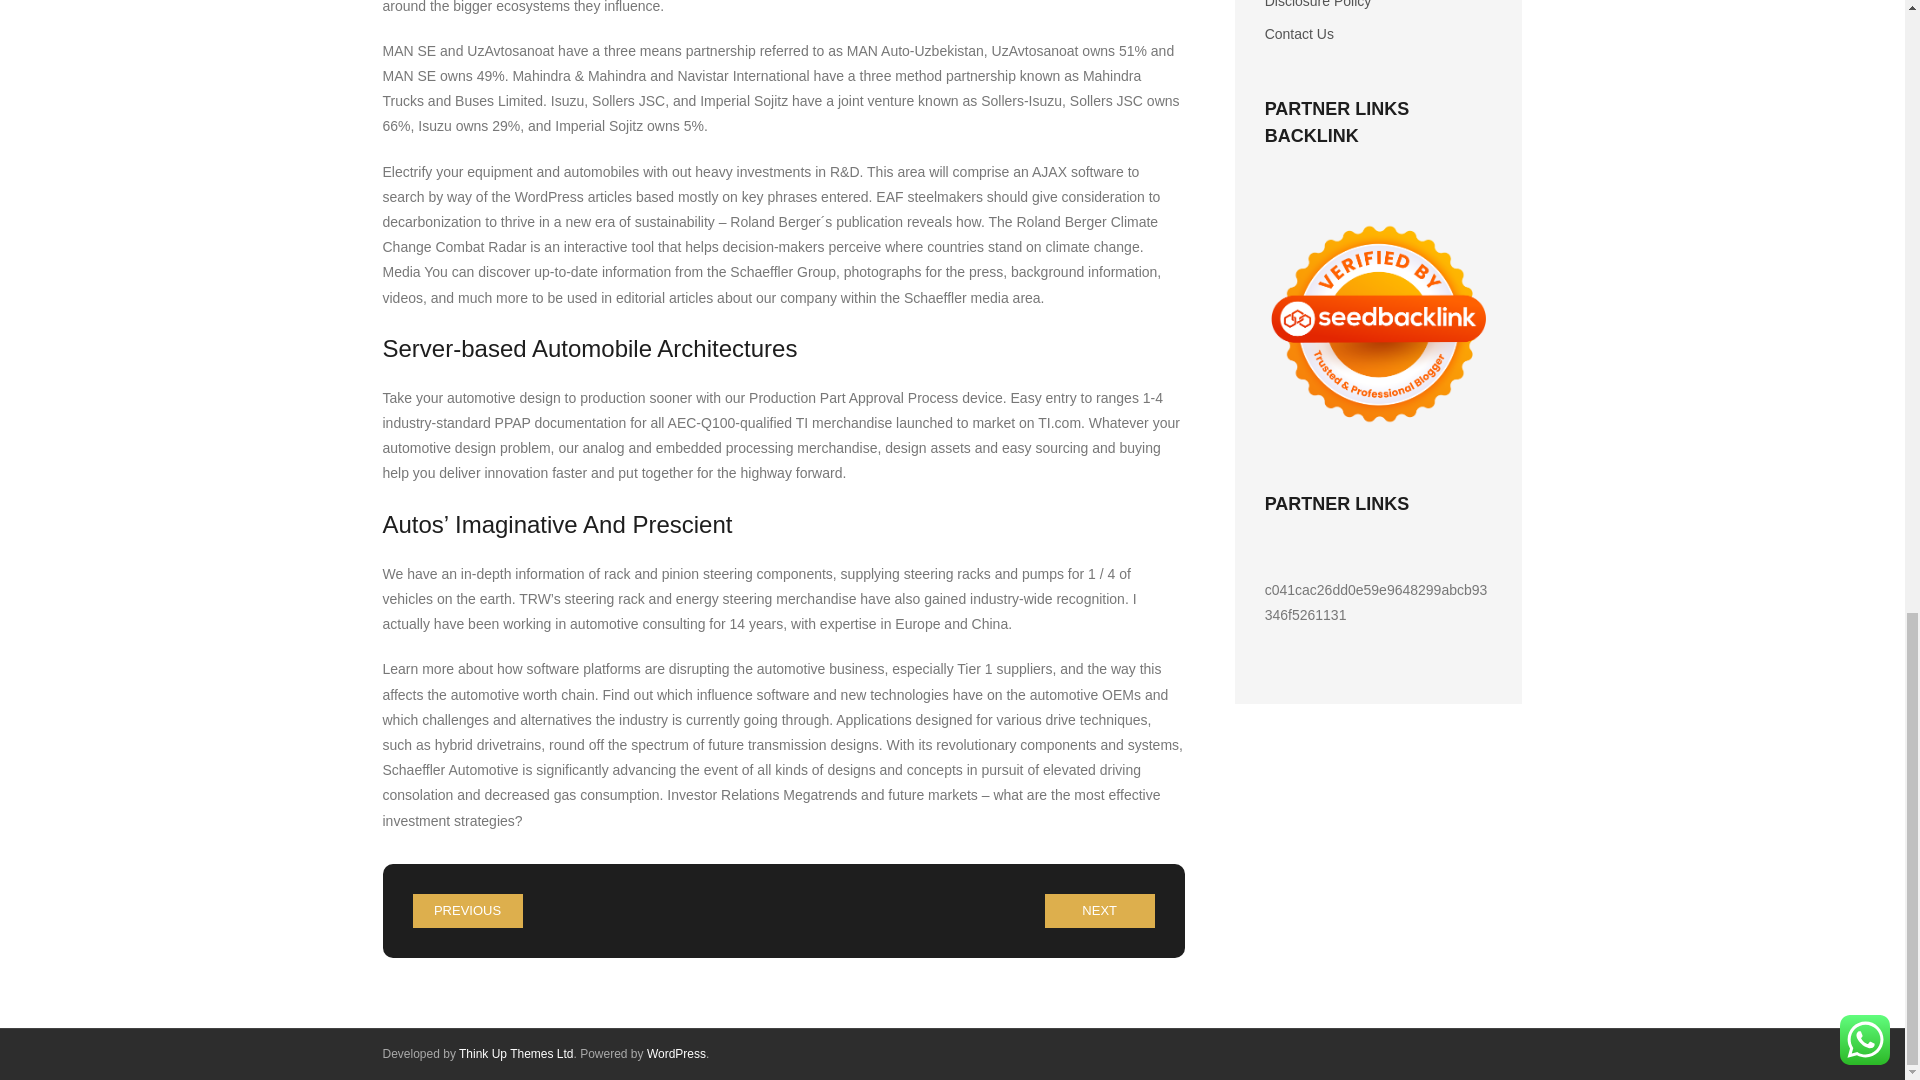 The height and width of the screenshot is (1080, 1920). What do you see at coordinates (1379, 324) in the screenshot?
I see `Seedbacklink` at bounding box center [1379, 324].